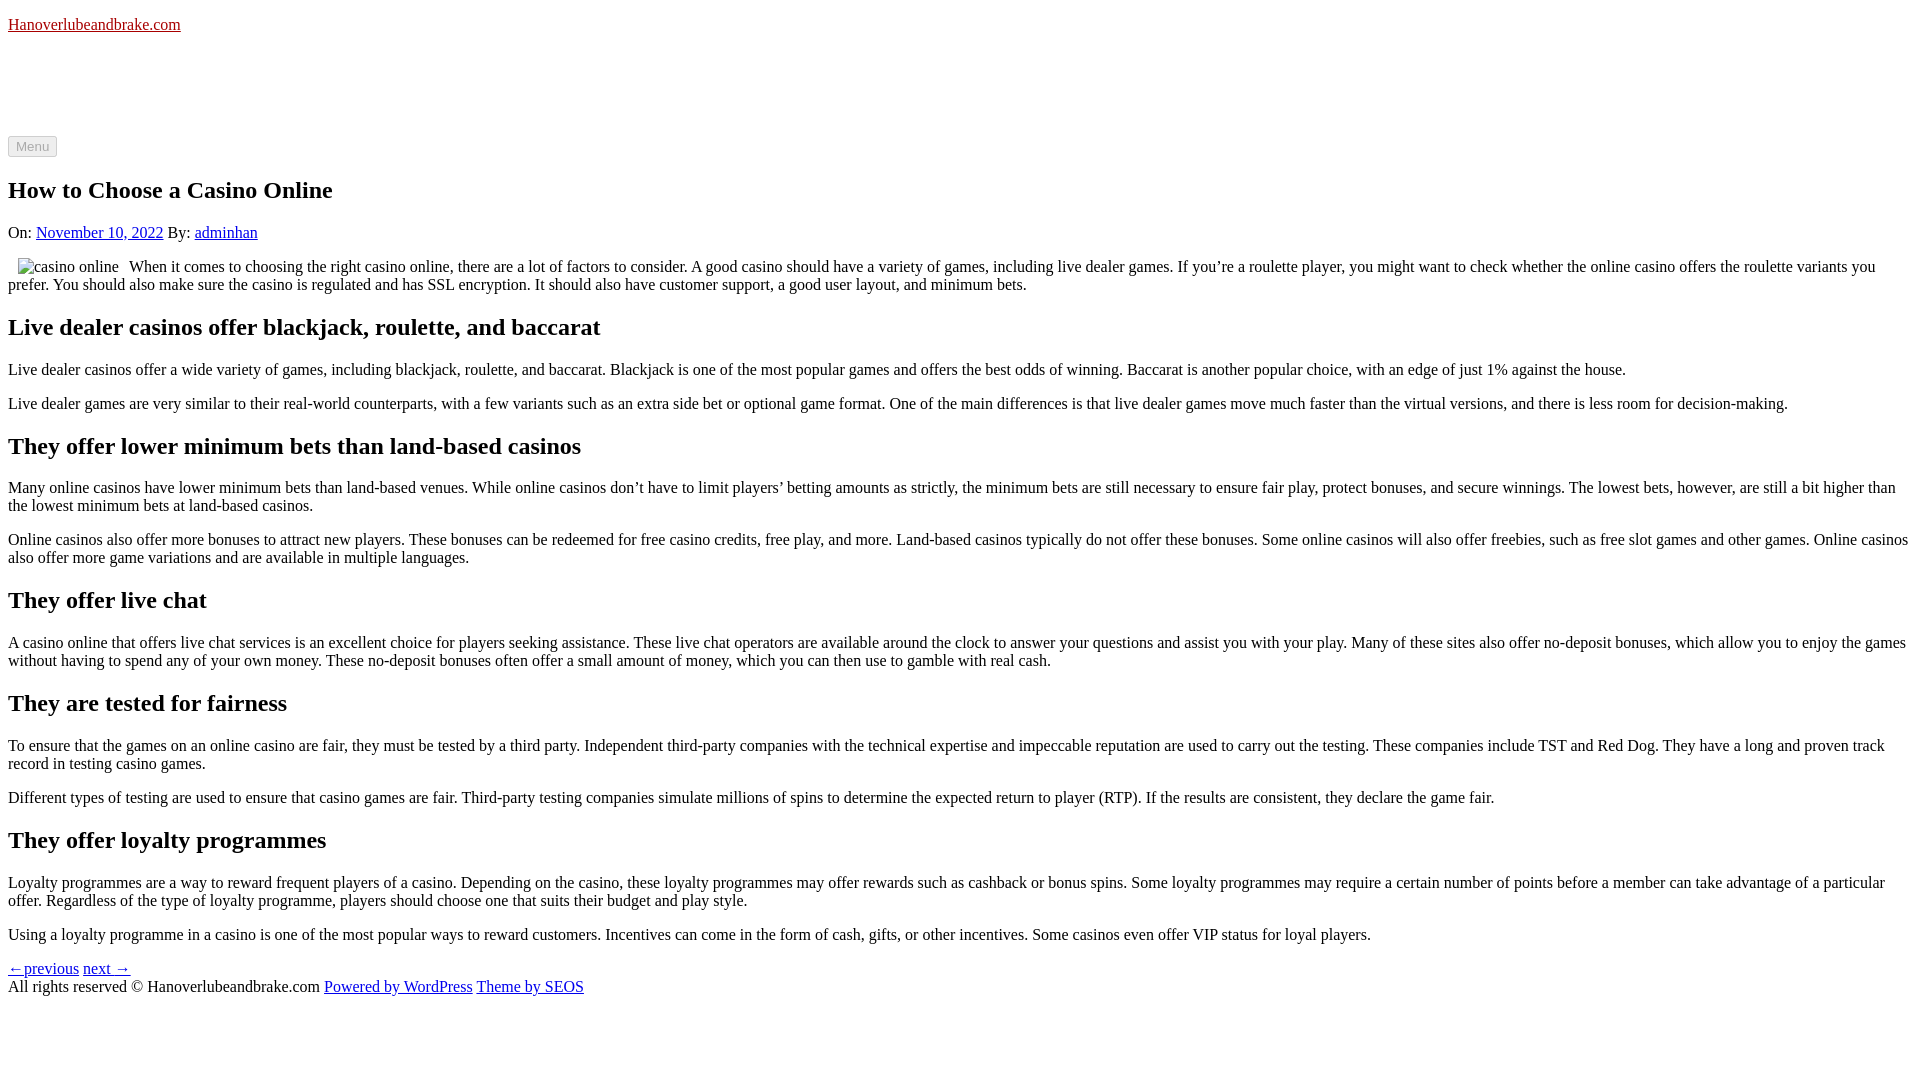 This screenshot has height=1080, width=1920. What do you see at coordinates (32, 146) in the screenshot?
I see `Menu` at bounding box center [32, 146].